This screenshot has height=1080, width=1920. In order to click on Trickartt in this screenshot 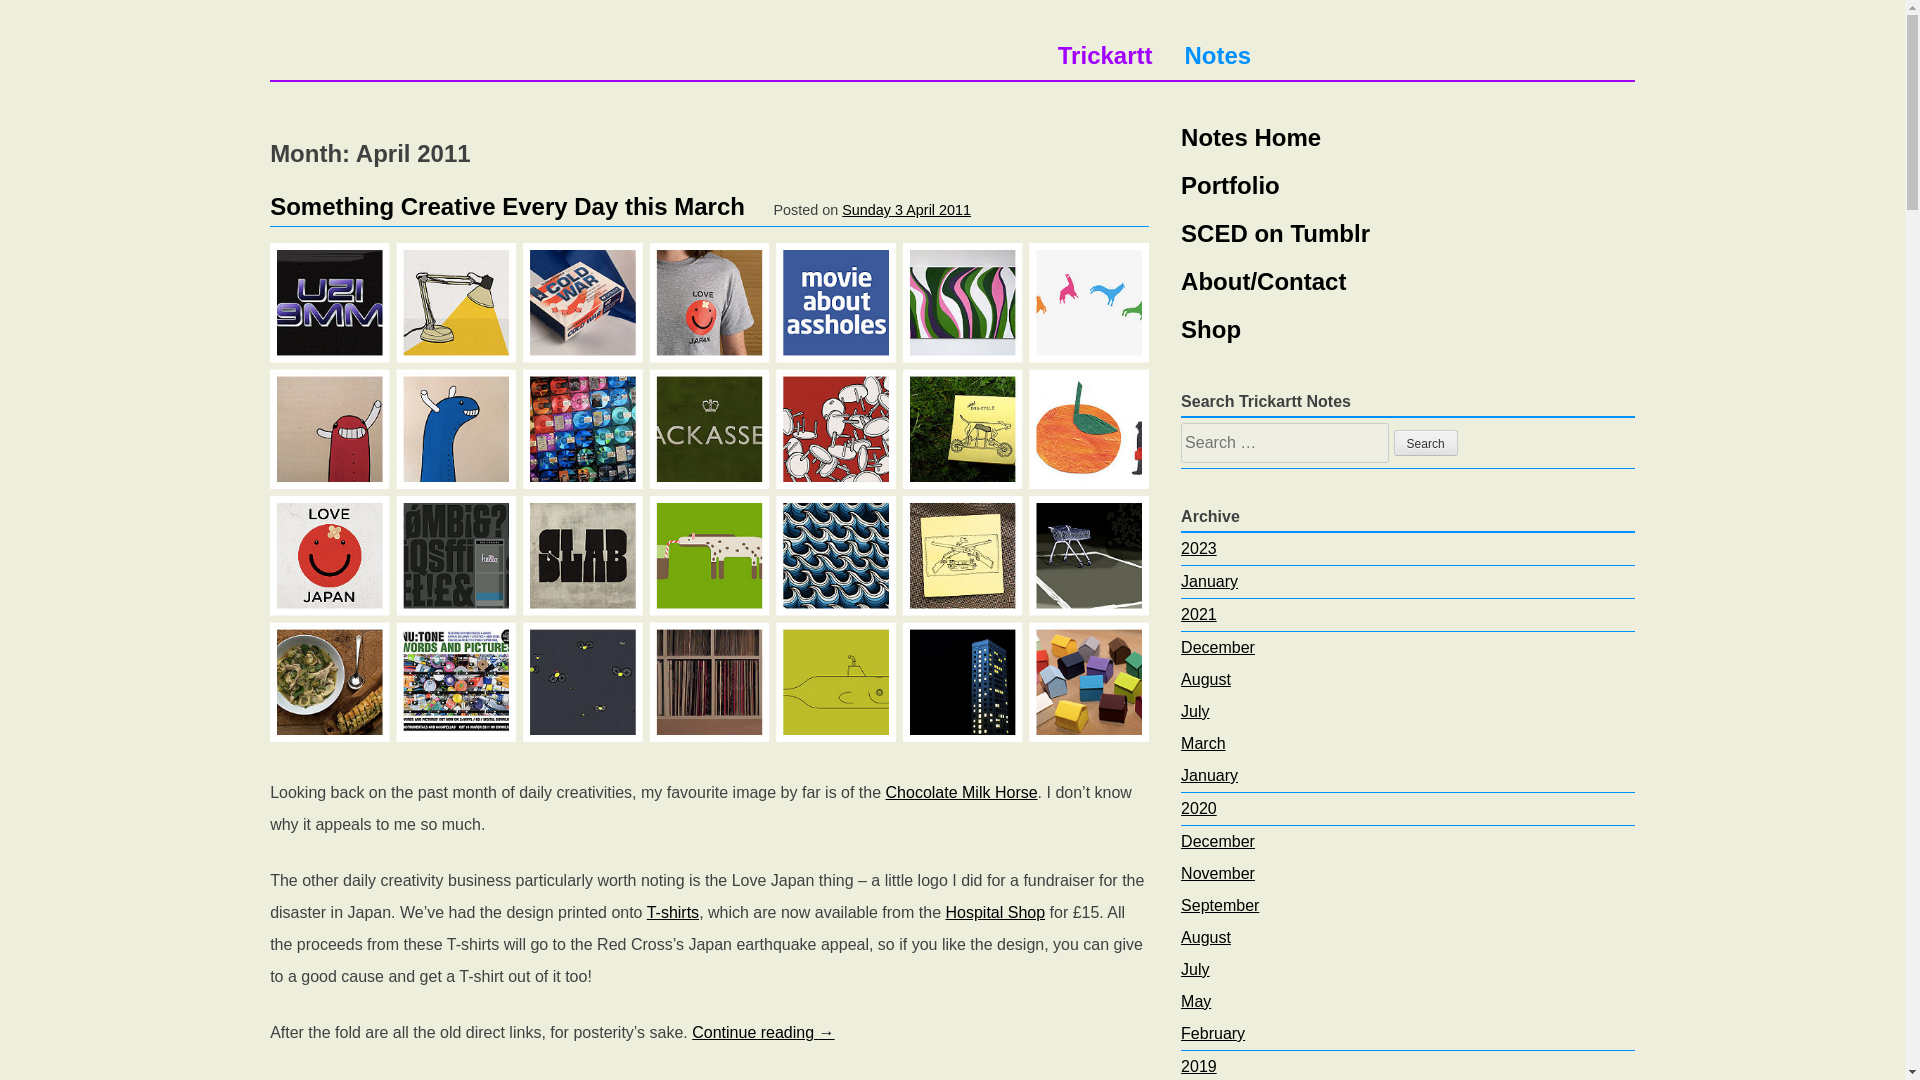, I will do `click(1105, 56)`.